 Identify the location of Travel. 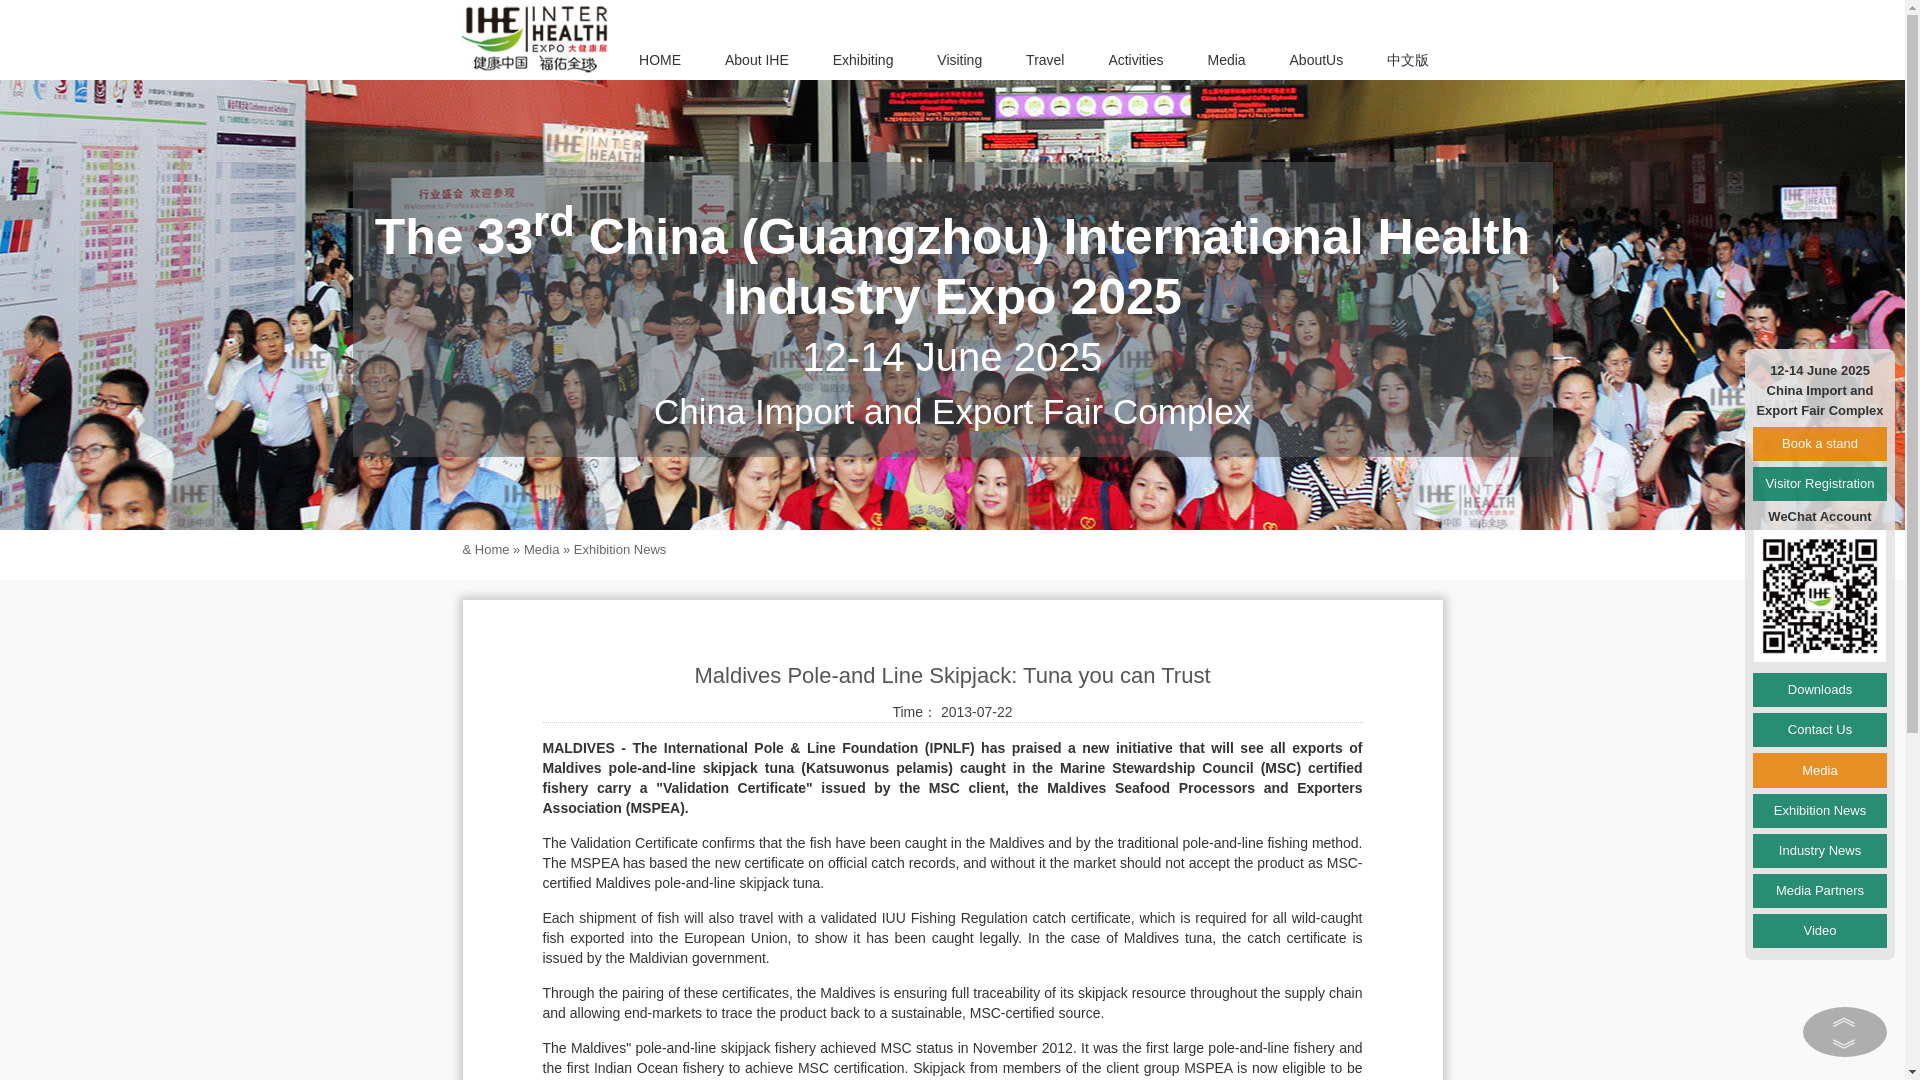
(1045, 60).